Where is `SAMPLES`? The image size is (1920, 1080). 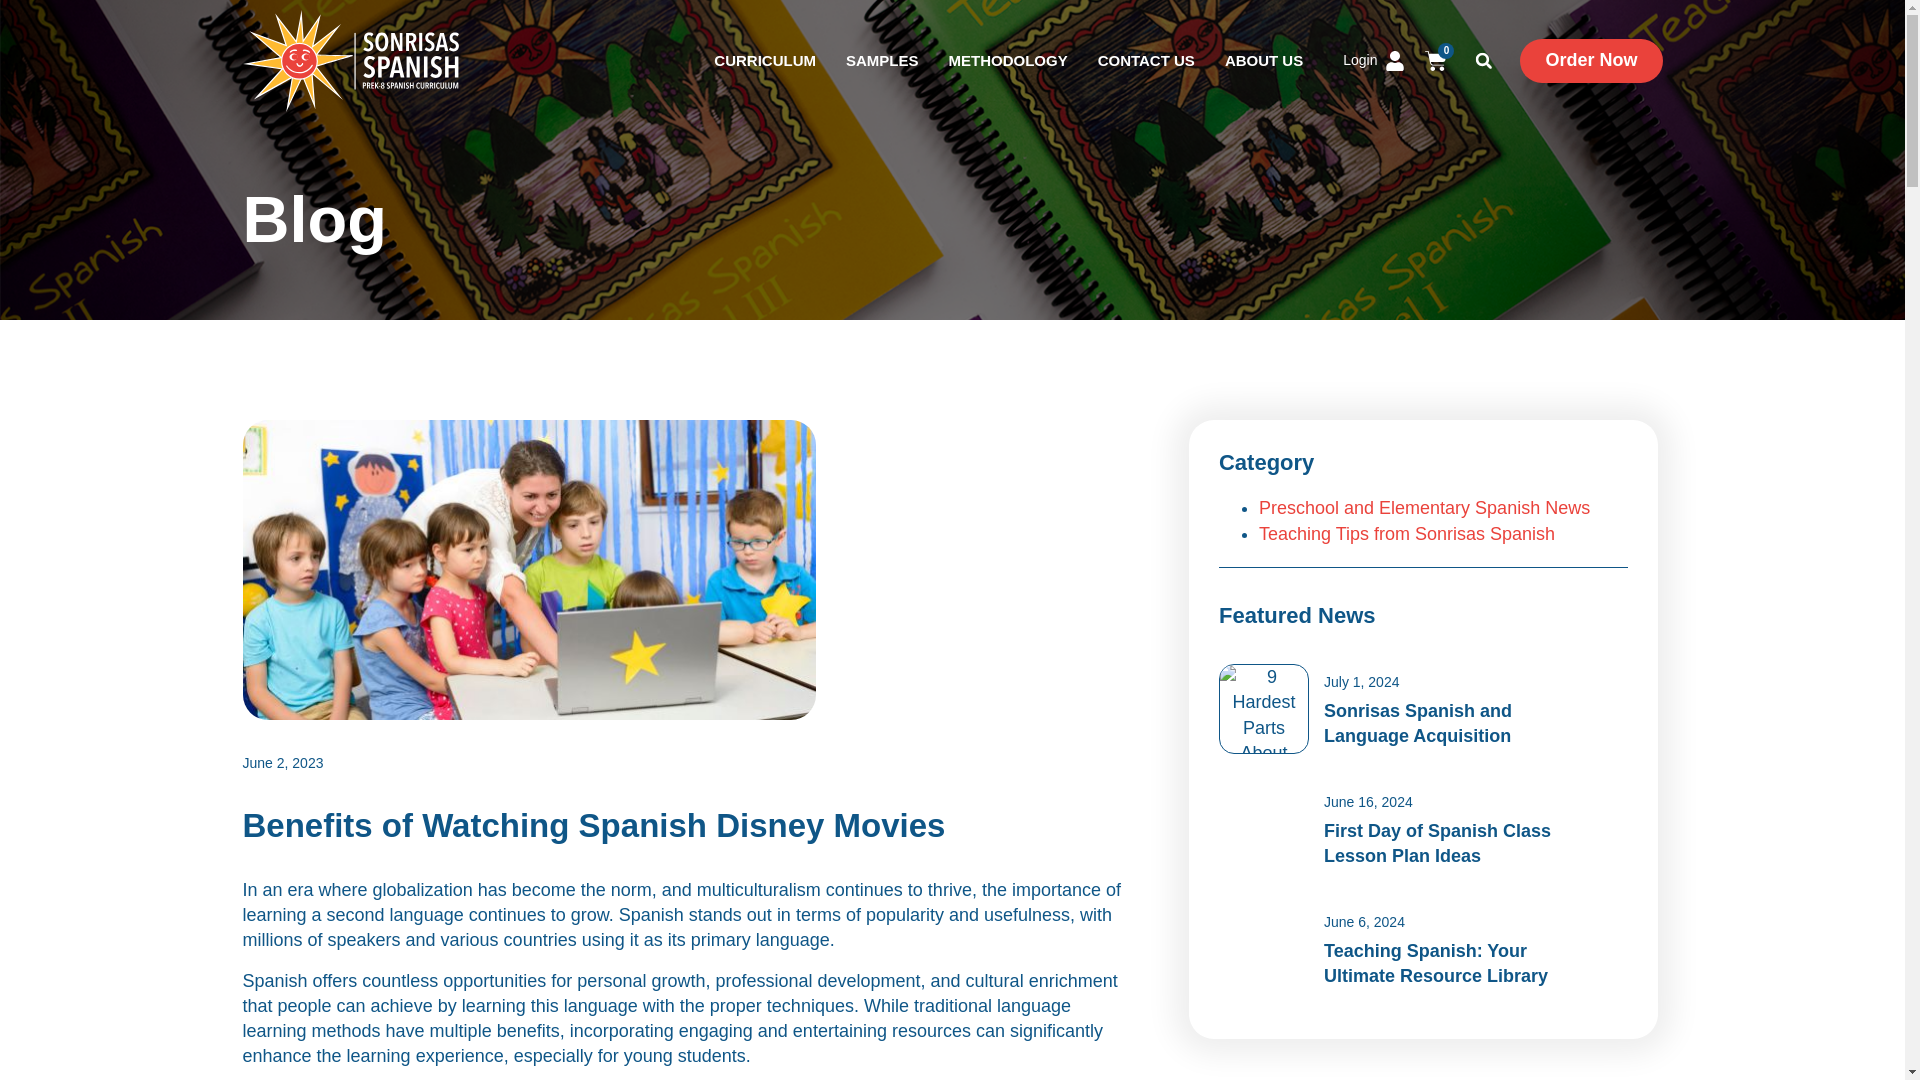
SAMPLES is located at coordinates (882, 60).